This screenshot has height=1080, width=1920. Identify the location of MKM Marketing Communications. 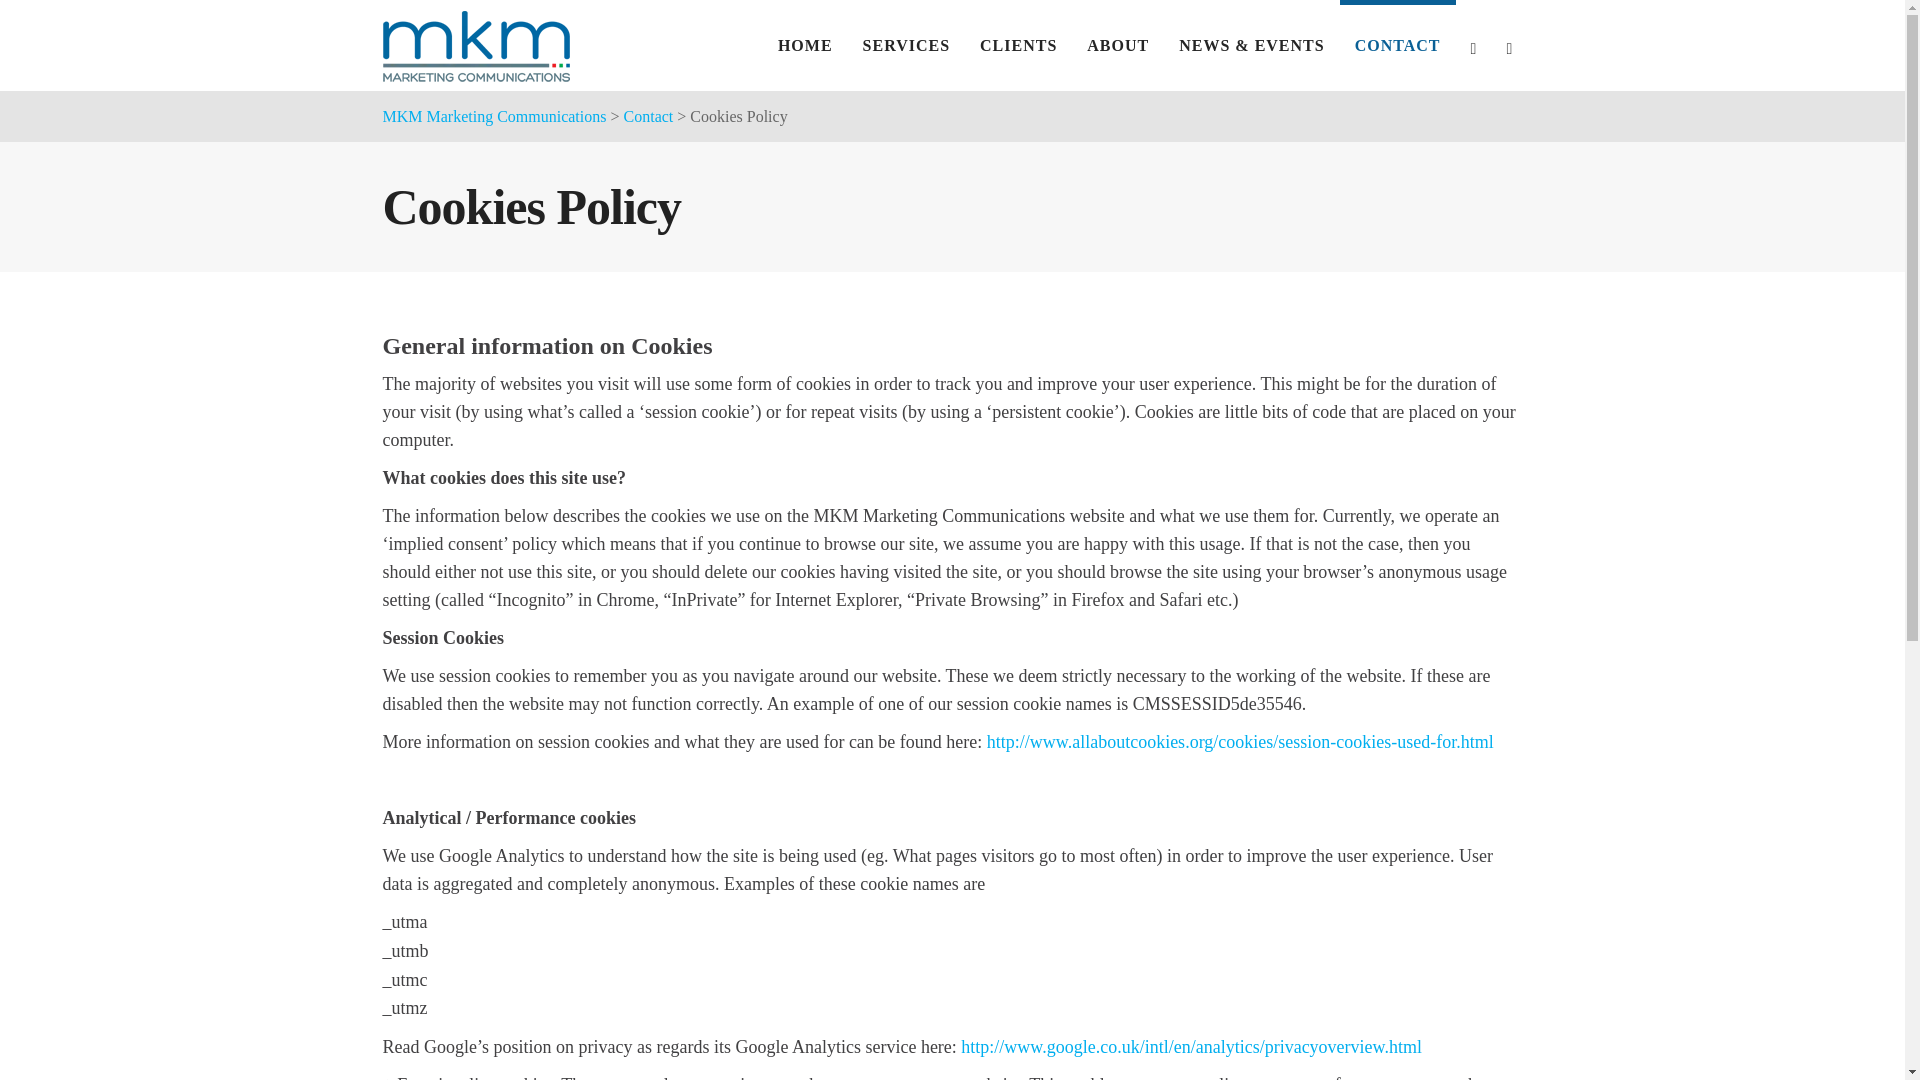
(494, 116).